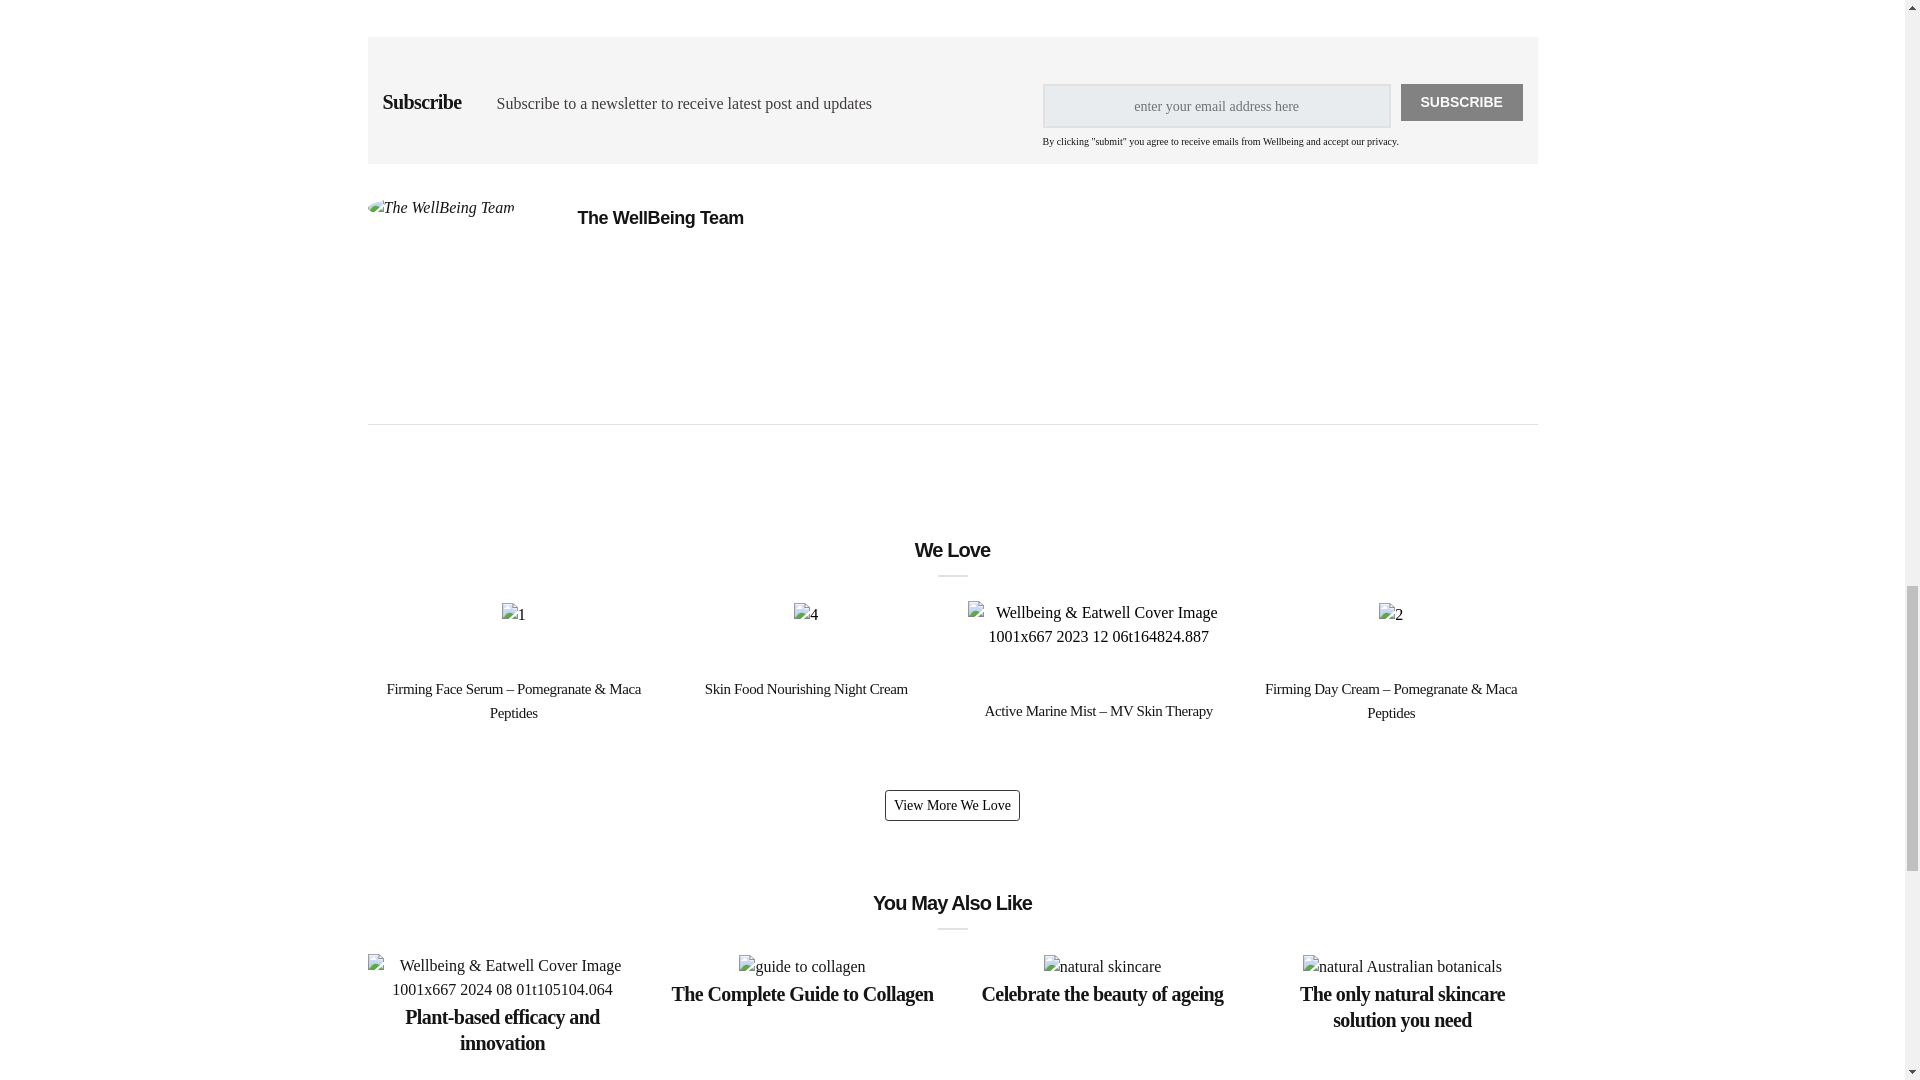 The height and width of the screenshot is (1080, 1920). I want to click on Plant-based efficacy and innovation, so click(502, 1028).